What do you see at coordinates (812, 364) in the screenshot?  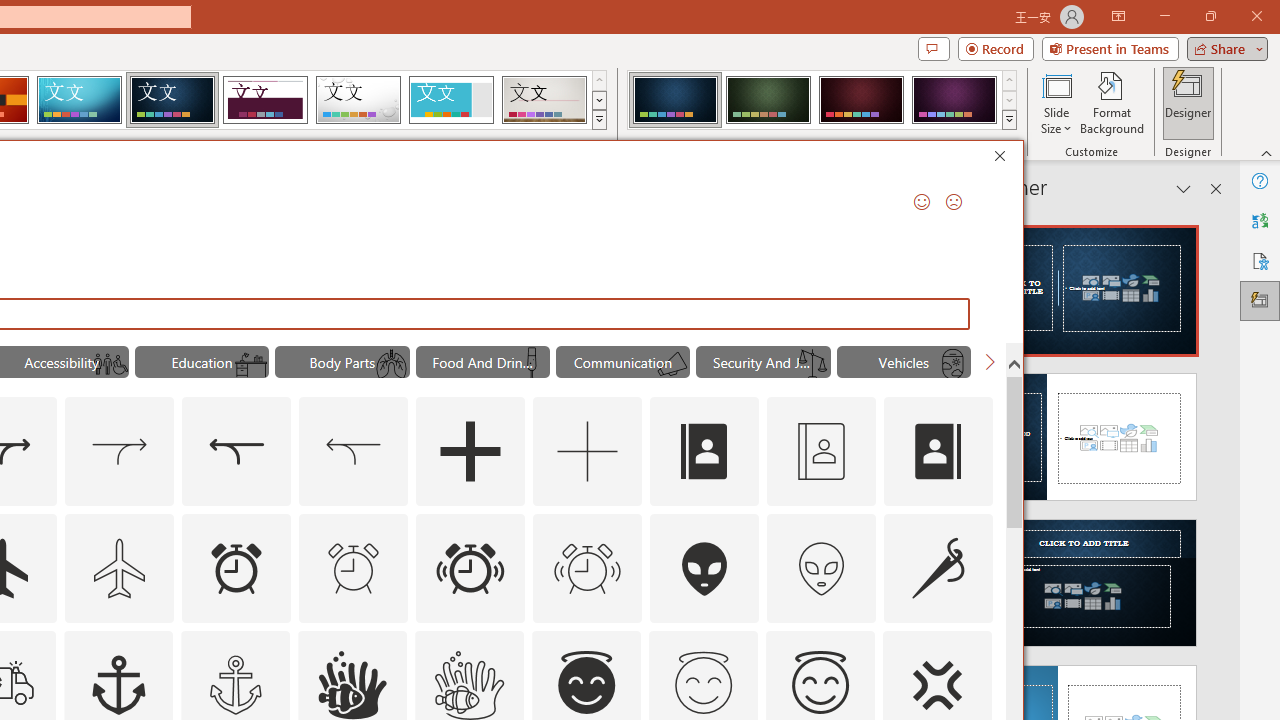 I see `AutomationID: Icons_WeightsUneven1_M` at bounding box center [812, 364].